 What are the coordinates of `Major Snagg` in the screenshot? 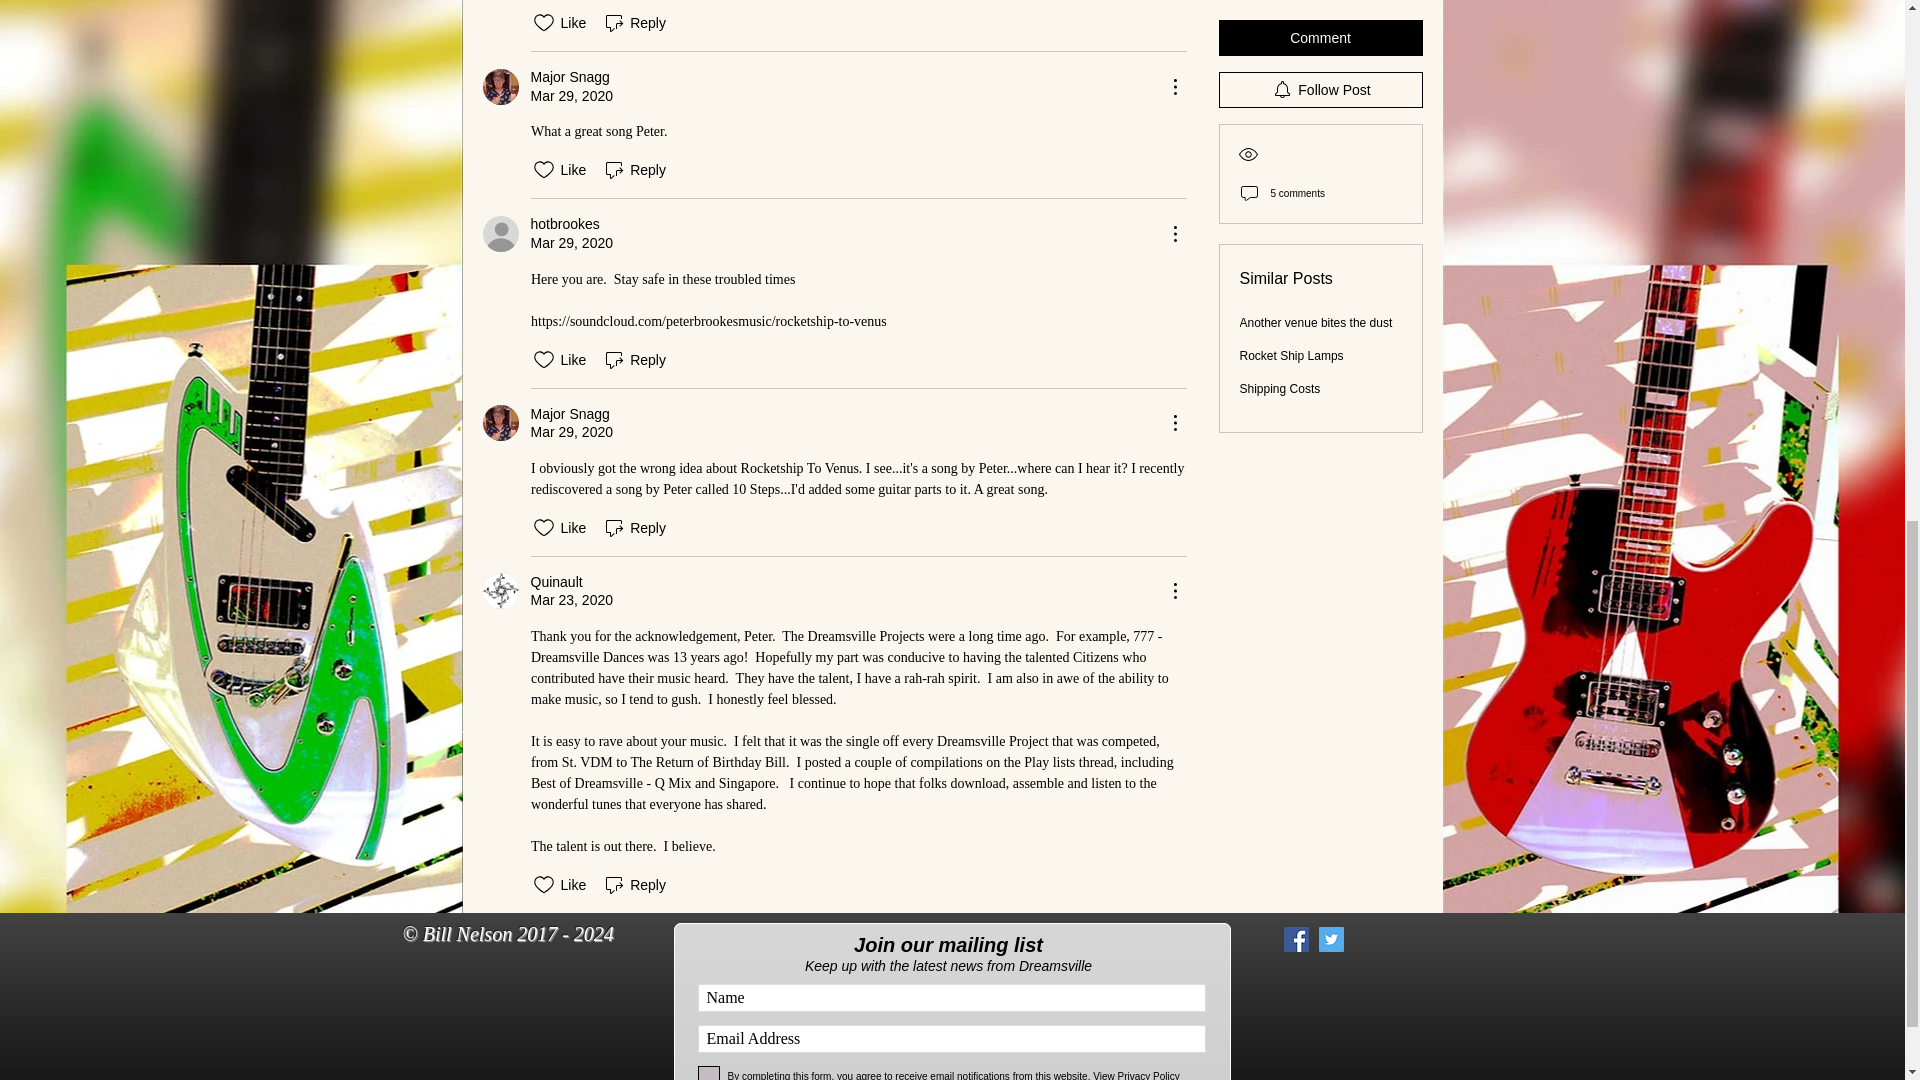 It's located at (500, 86).